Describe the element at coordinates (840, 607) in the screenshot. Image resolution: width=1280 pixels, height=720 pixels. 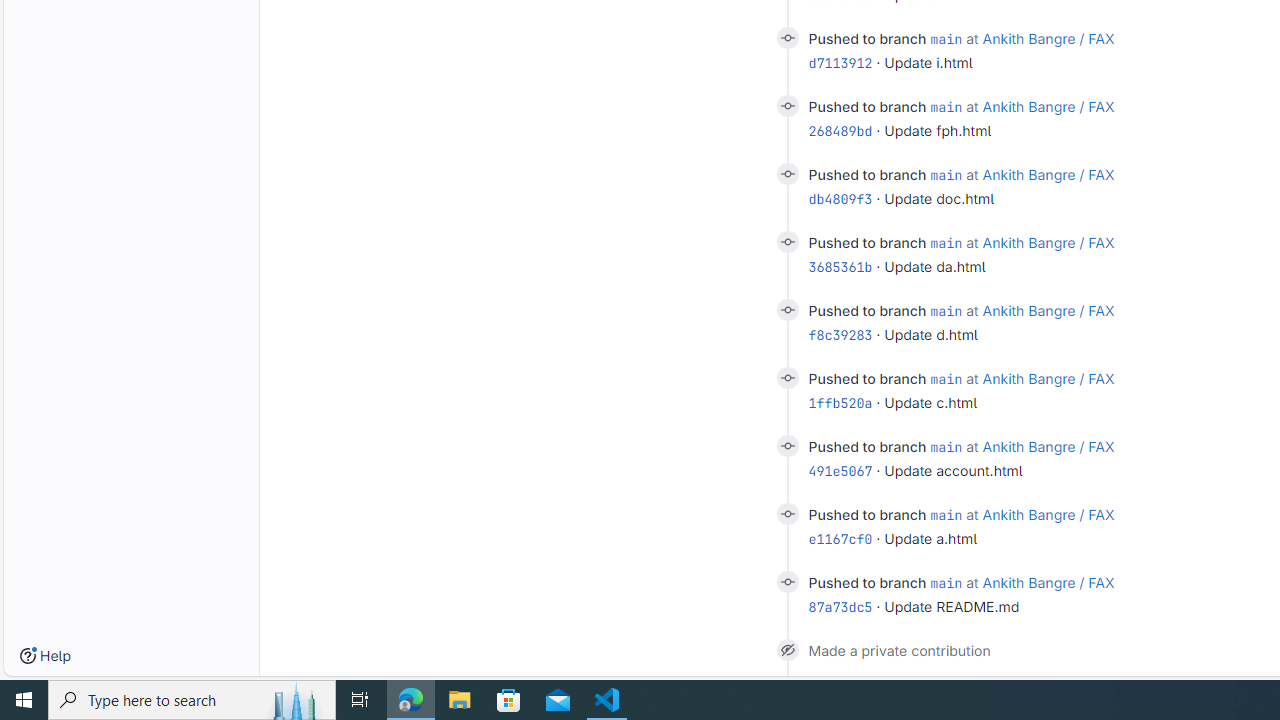
I see `87a73dc5` at that location.